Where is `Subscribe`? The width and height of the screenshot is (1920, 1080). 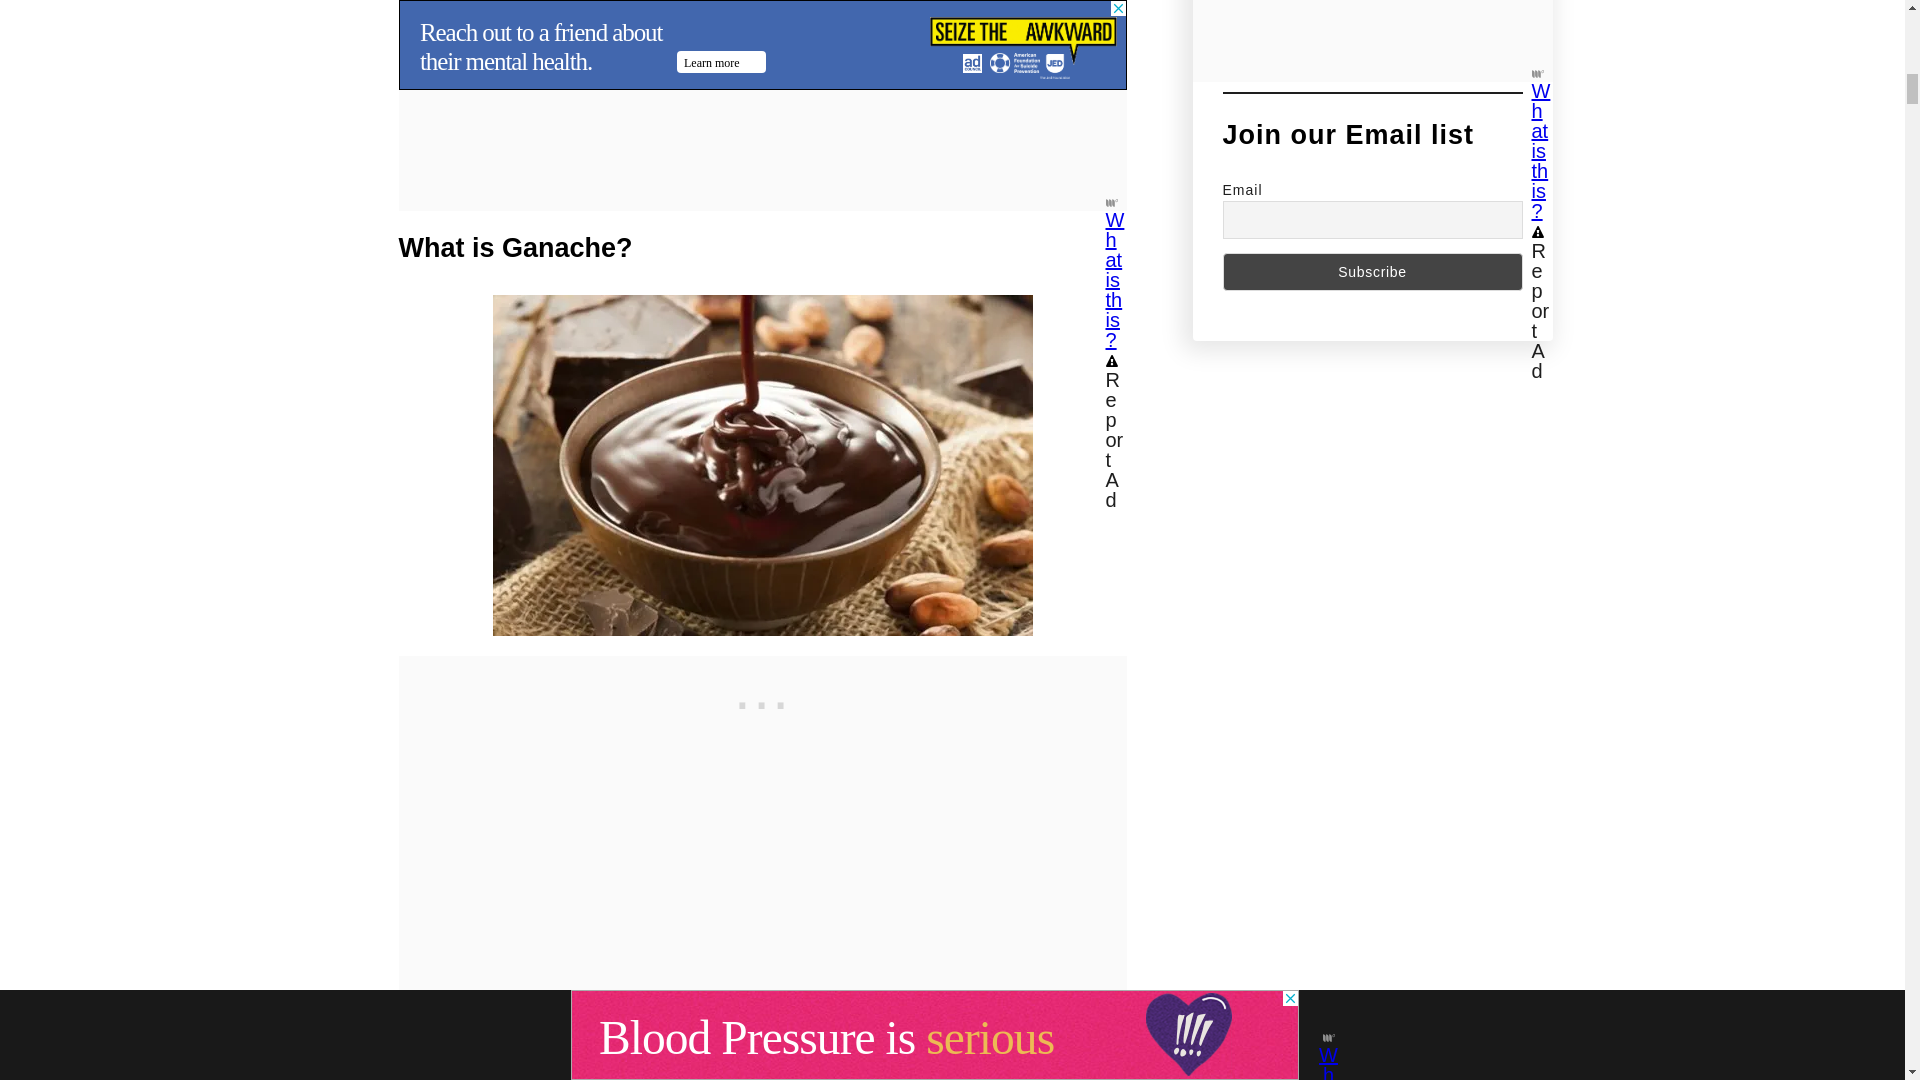
Subscribe is located at coordinates (1372, 271).